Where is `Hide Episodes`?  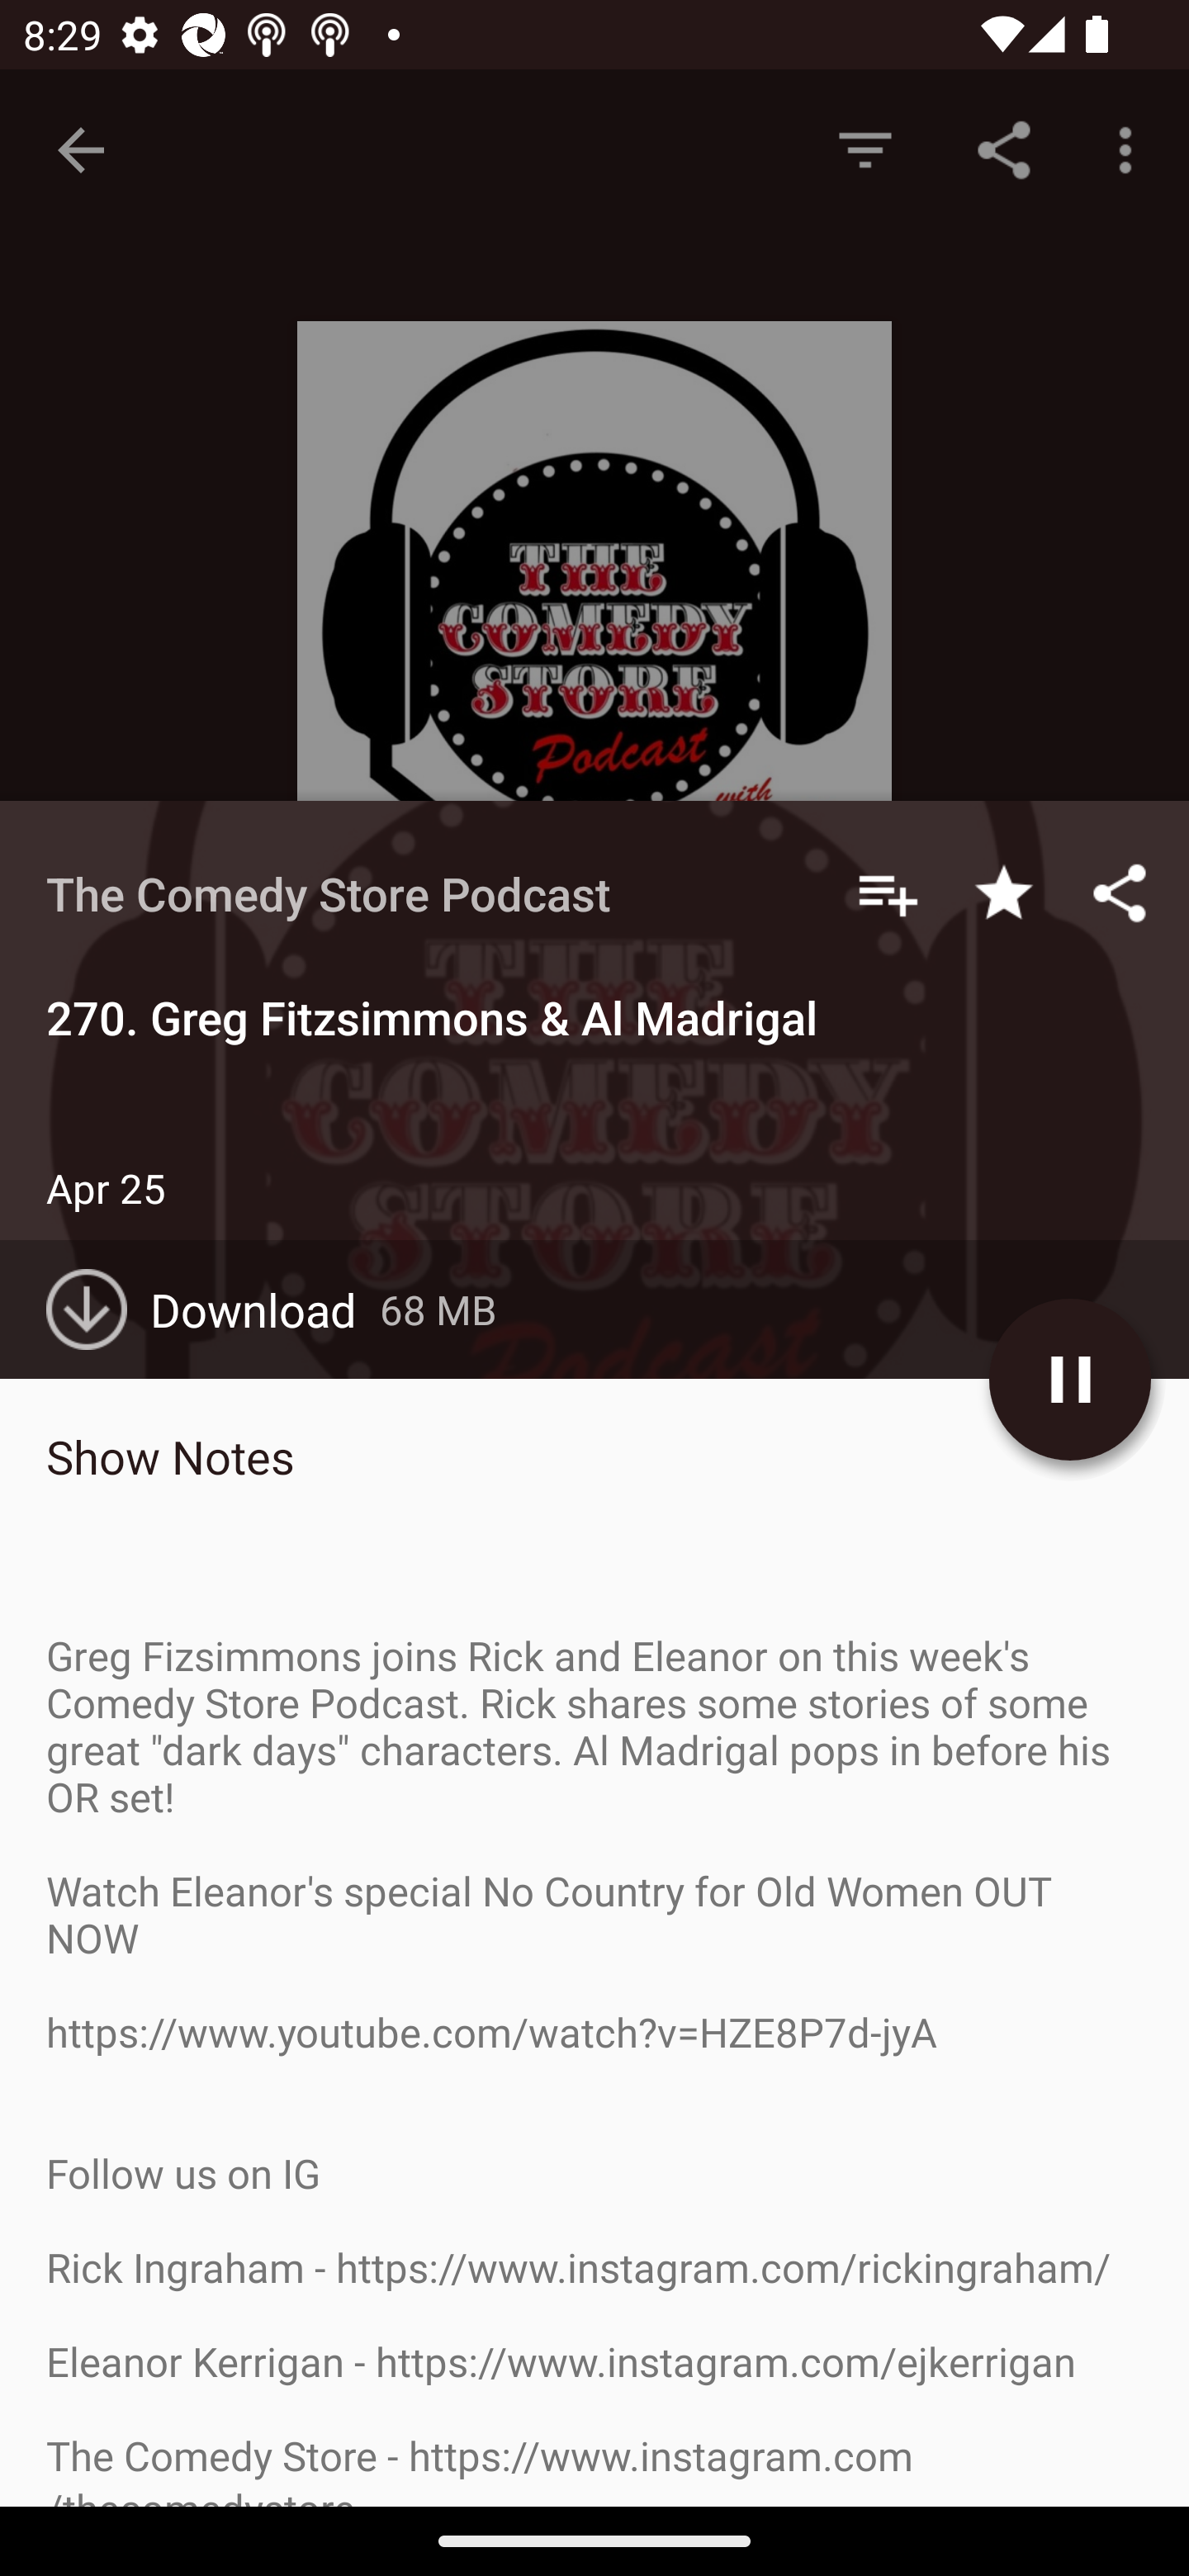 Hide Episodes is located at coordinates (865, 149).